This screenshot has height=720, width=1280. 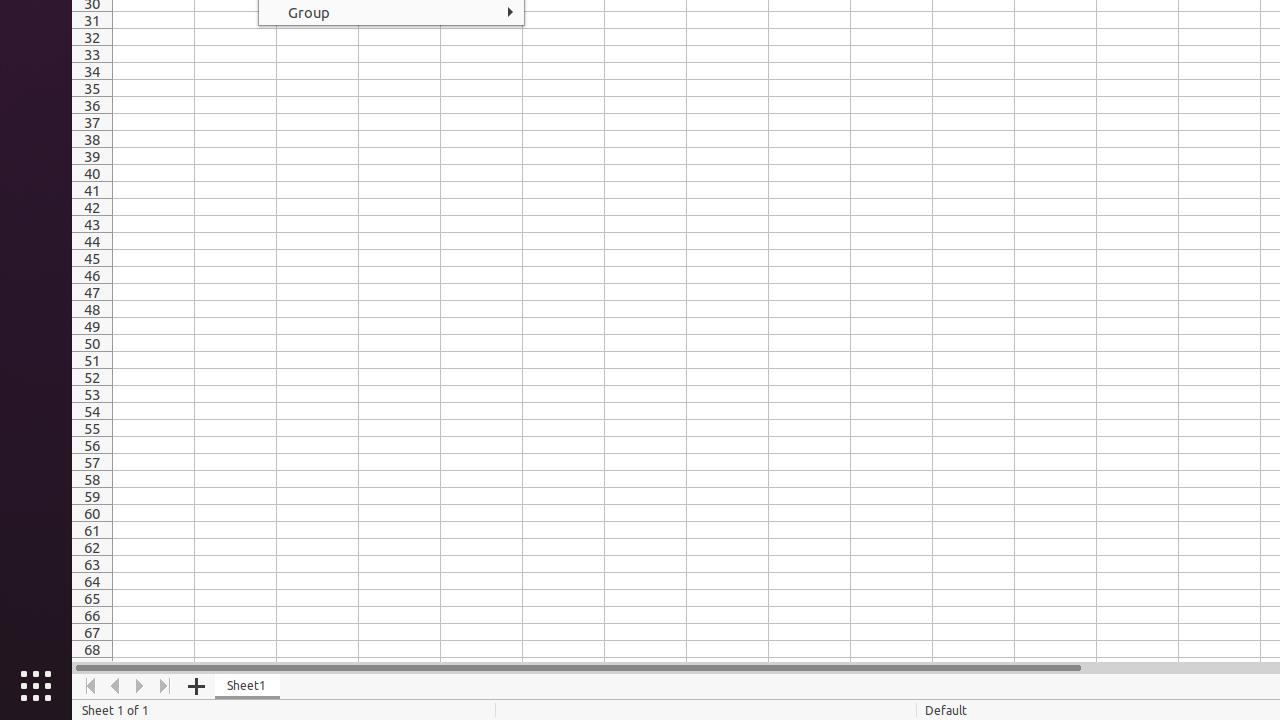 I want to click on Show Applications, so click(x=36, y=686).